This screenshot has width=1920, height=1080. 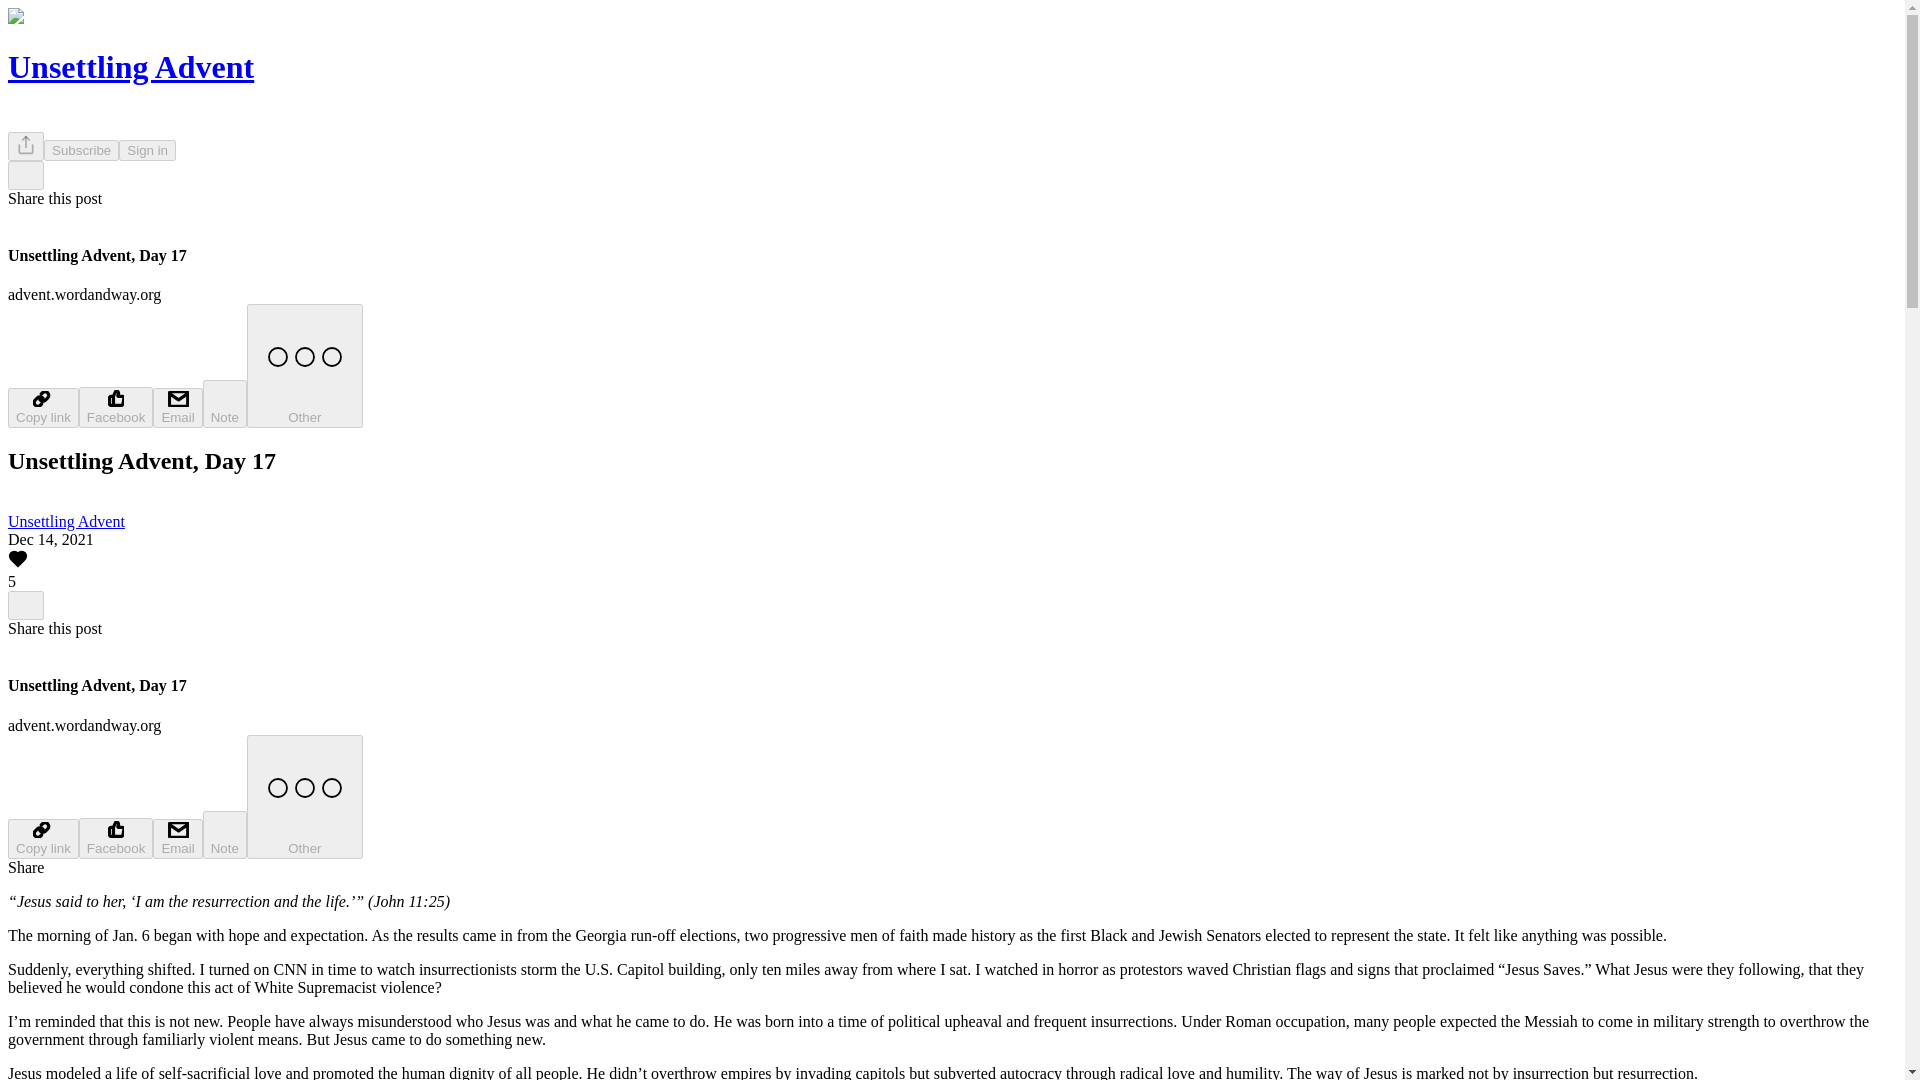 I want to click on Subscribe, so click(x=82, y=150).